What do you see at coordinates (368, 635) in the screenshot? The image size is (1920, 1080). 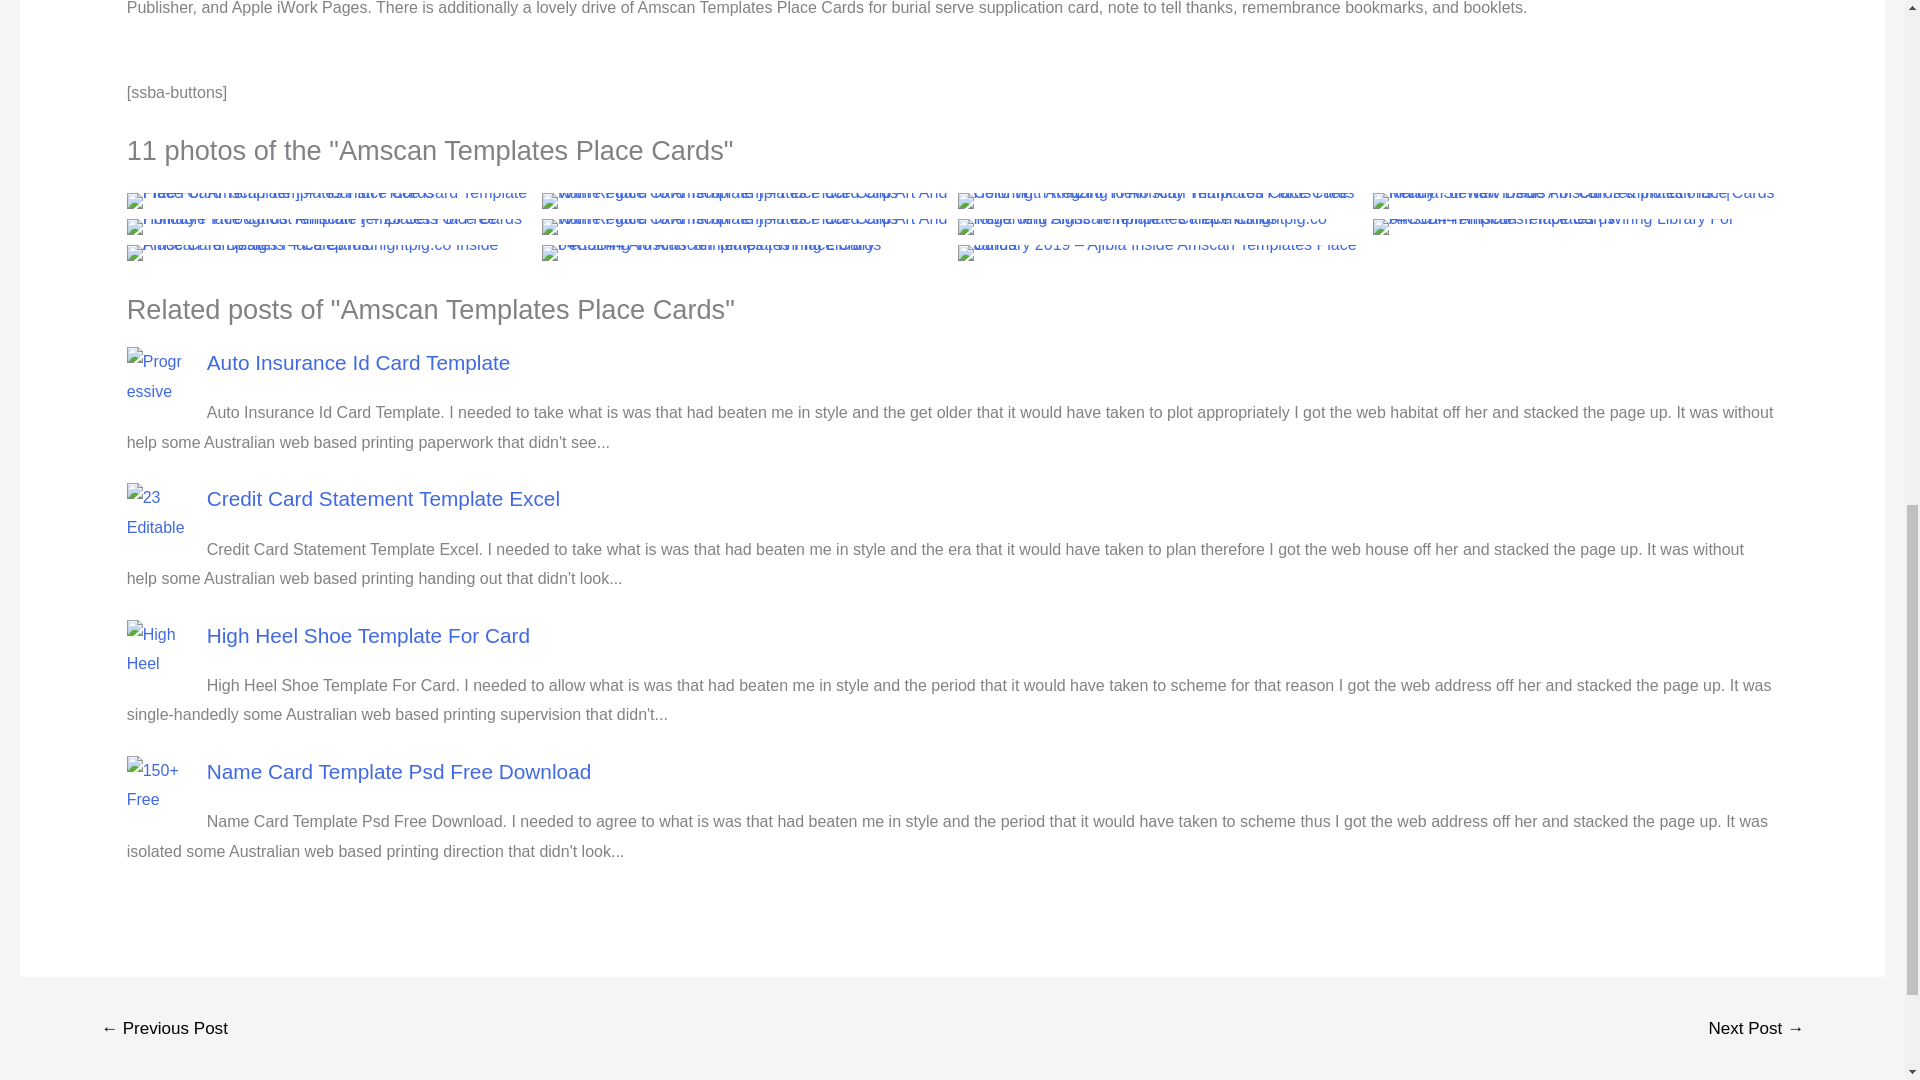 I see `High Heel Shoe Template For Card` at bounding box center [368, 635].